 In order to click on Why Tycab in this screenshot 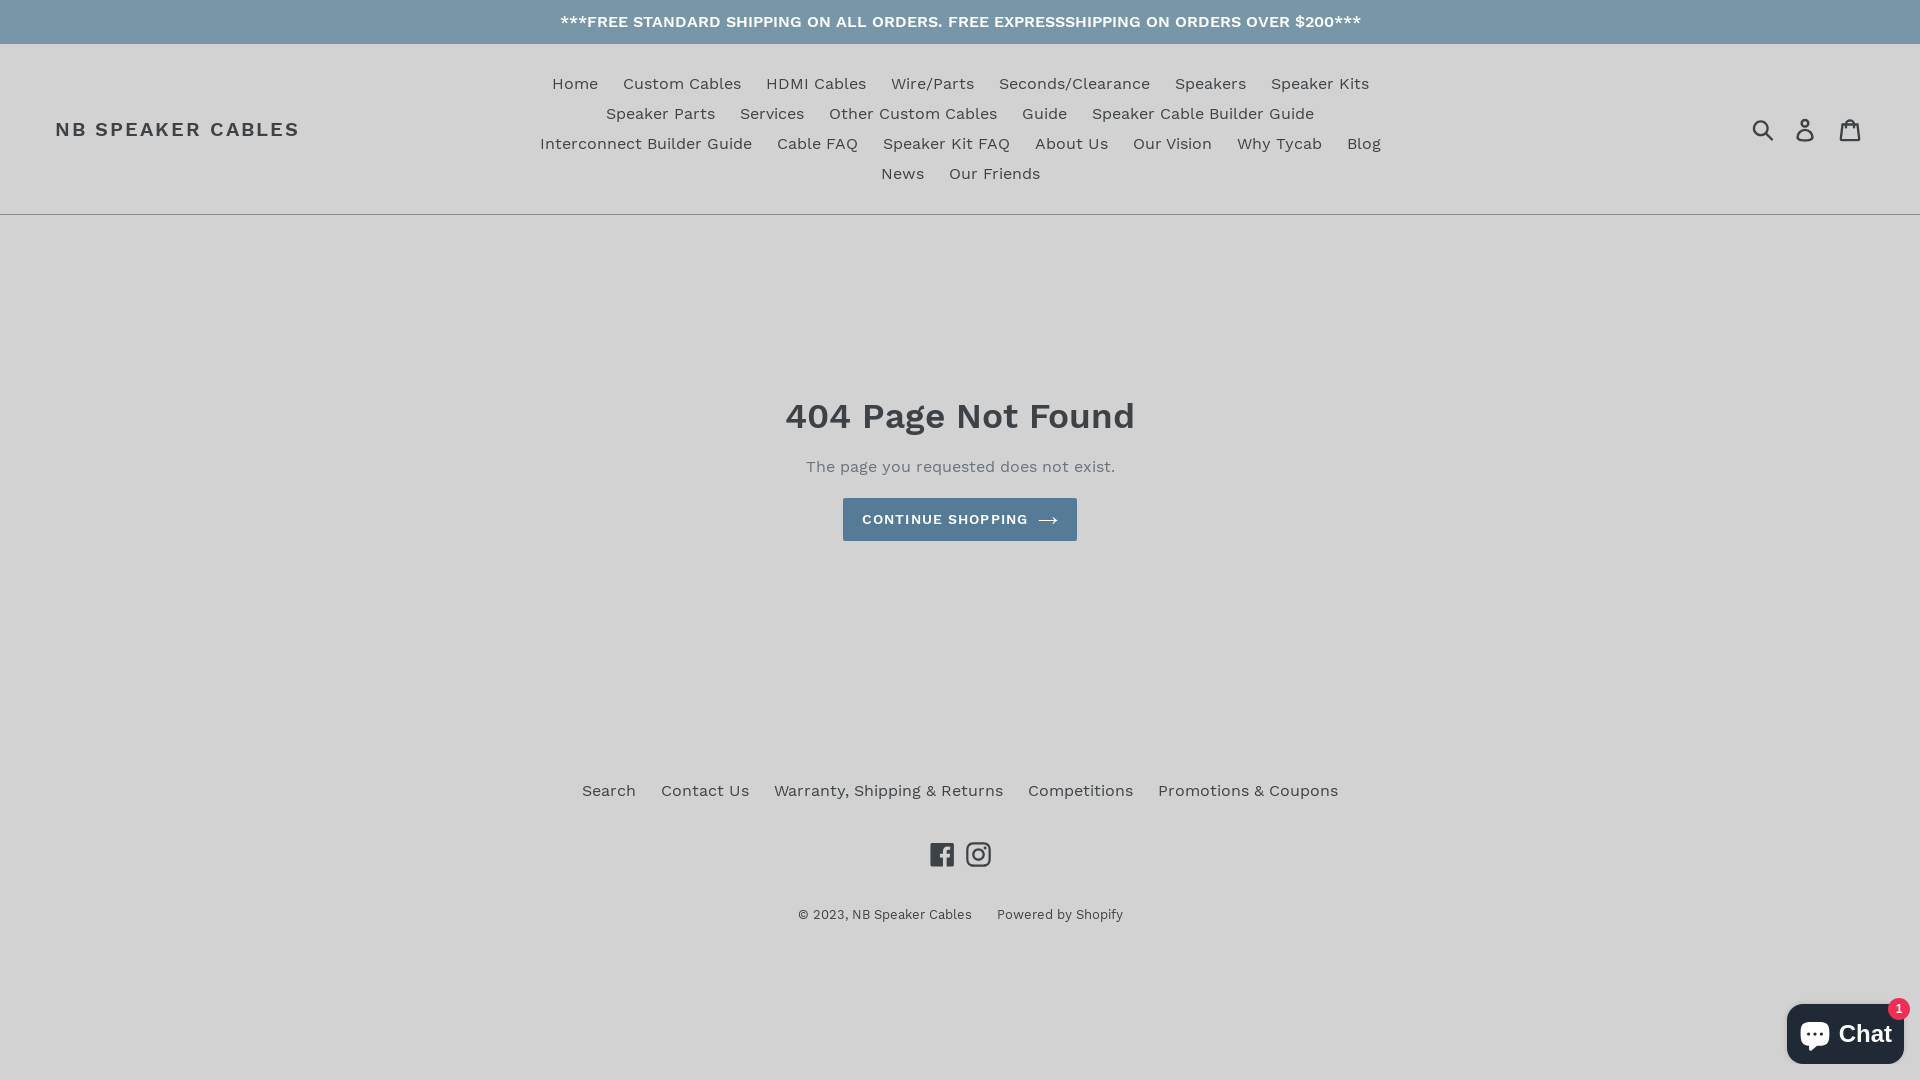, I will do `click(1278, 144)`.